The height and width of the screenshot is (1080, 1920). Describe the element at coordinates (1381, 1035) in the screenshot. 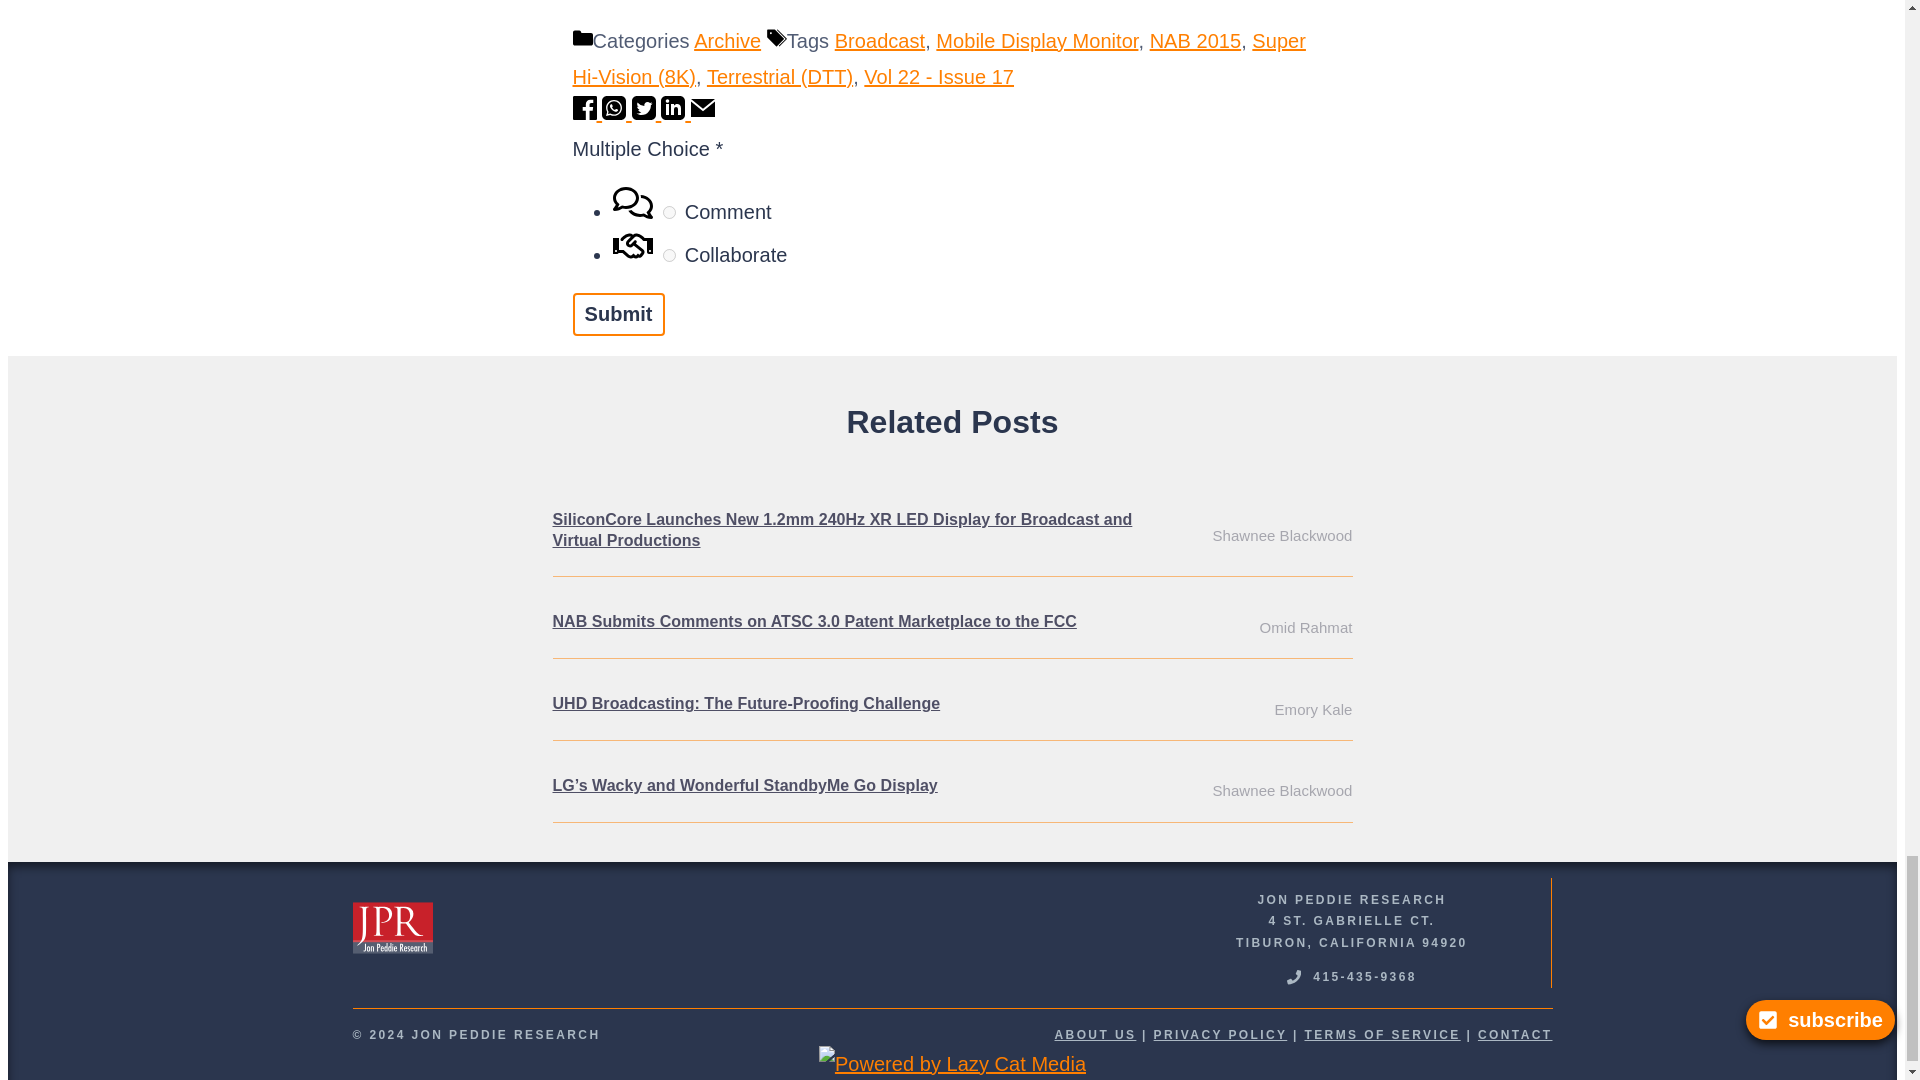

I see `TERMS OF SERVICE` at that location.